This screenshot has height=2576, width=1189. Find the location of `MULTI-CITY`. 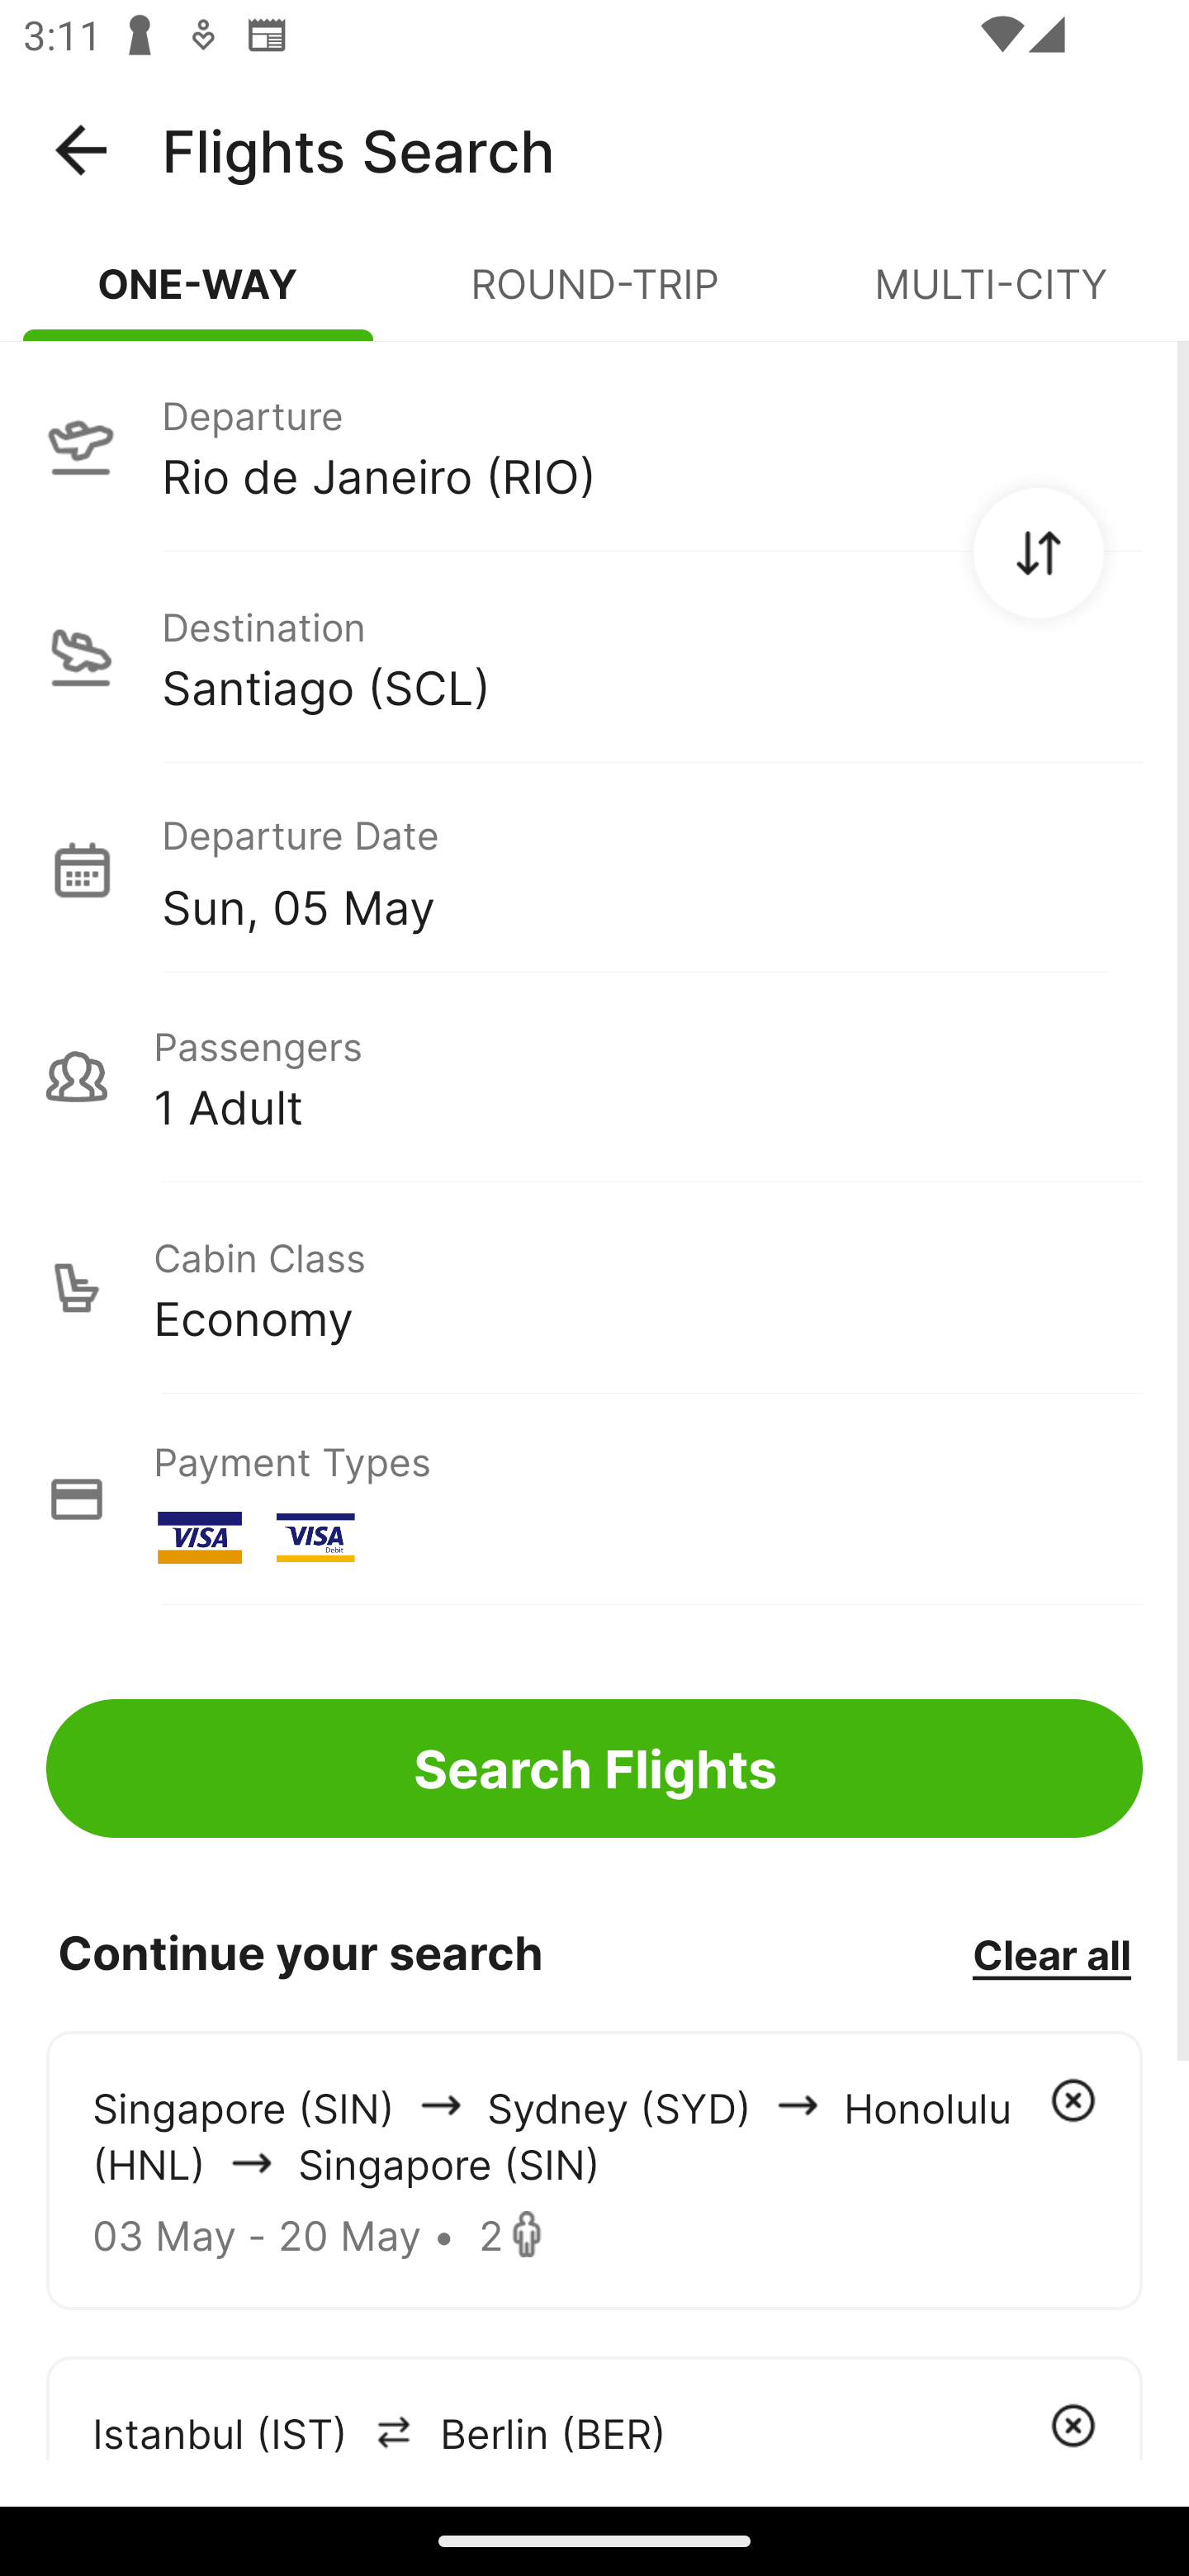

MULTI-CITY is located at coordinates (991, 297).